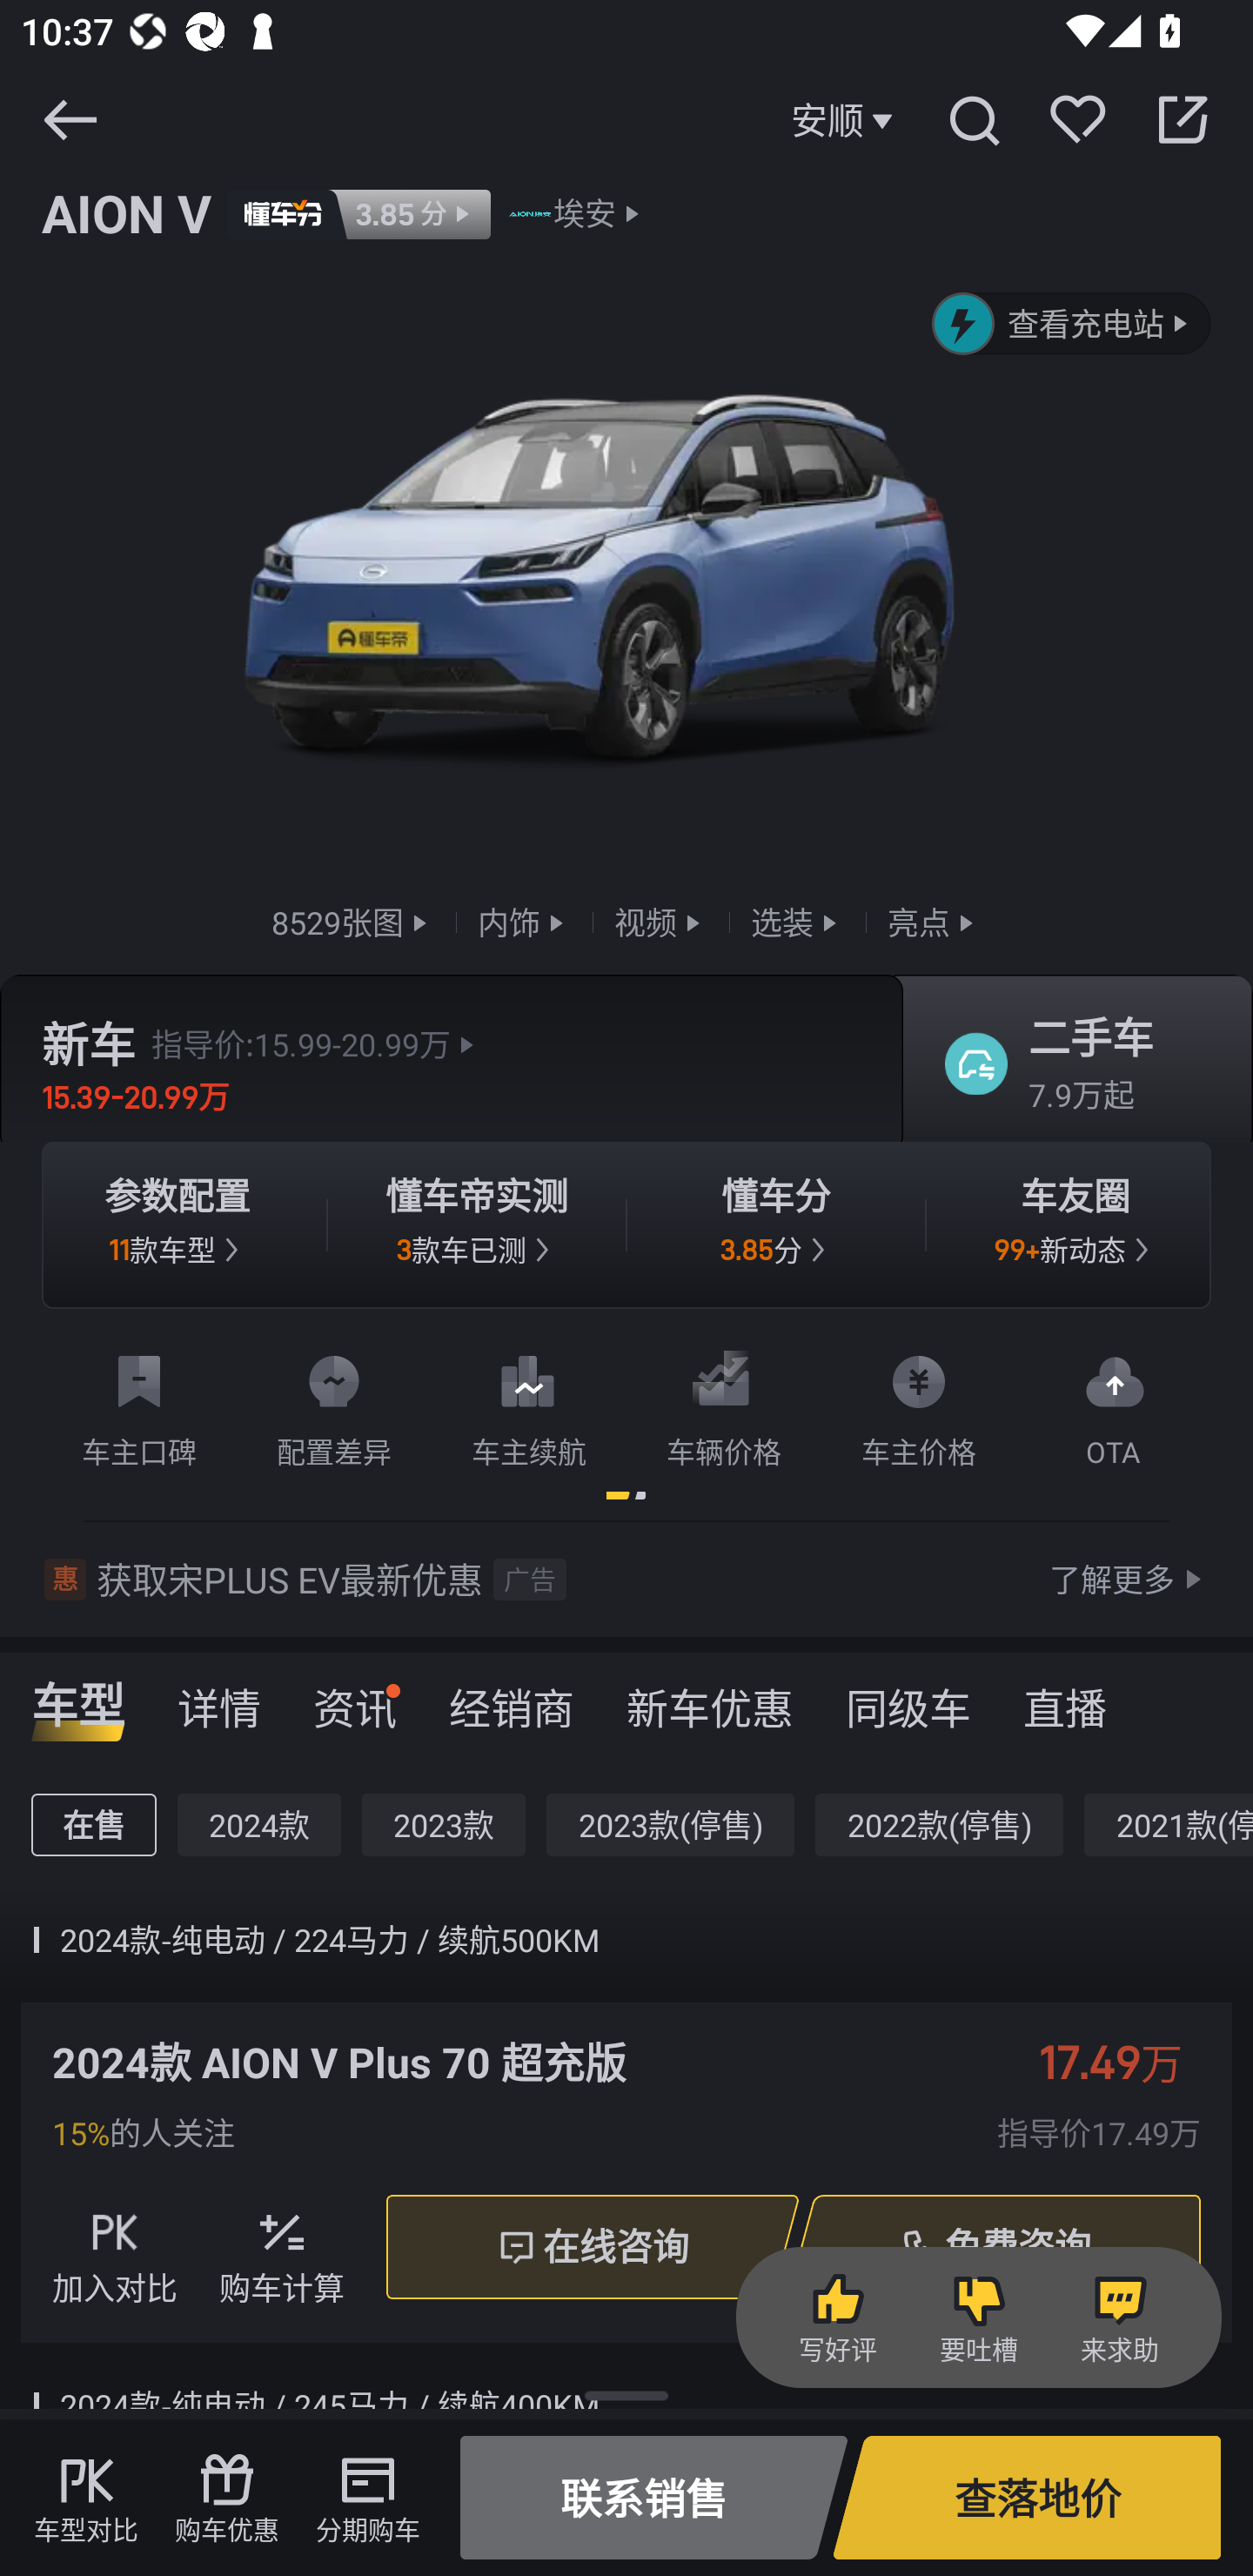 The width and height of the screenshot is (1253, 2576). What do you see at coordinates (139, 1405) in the screenshot?
I see `车主口碑` at bounding box center [139, 1405].